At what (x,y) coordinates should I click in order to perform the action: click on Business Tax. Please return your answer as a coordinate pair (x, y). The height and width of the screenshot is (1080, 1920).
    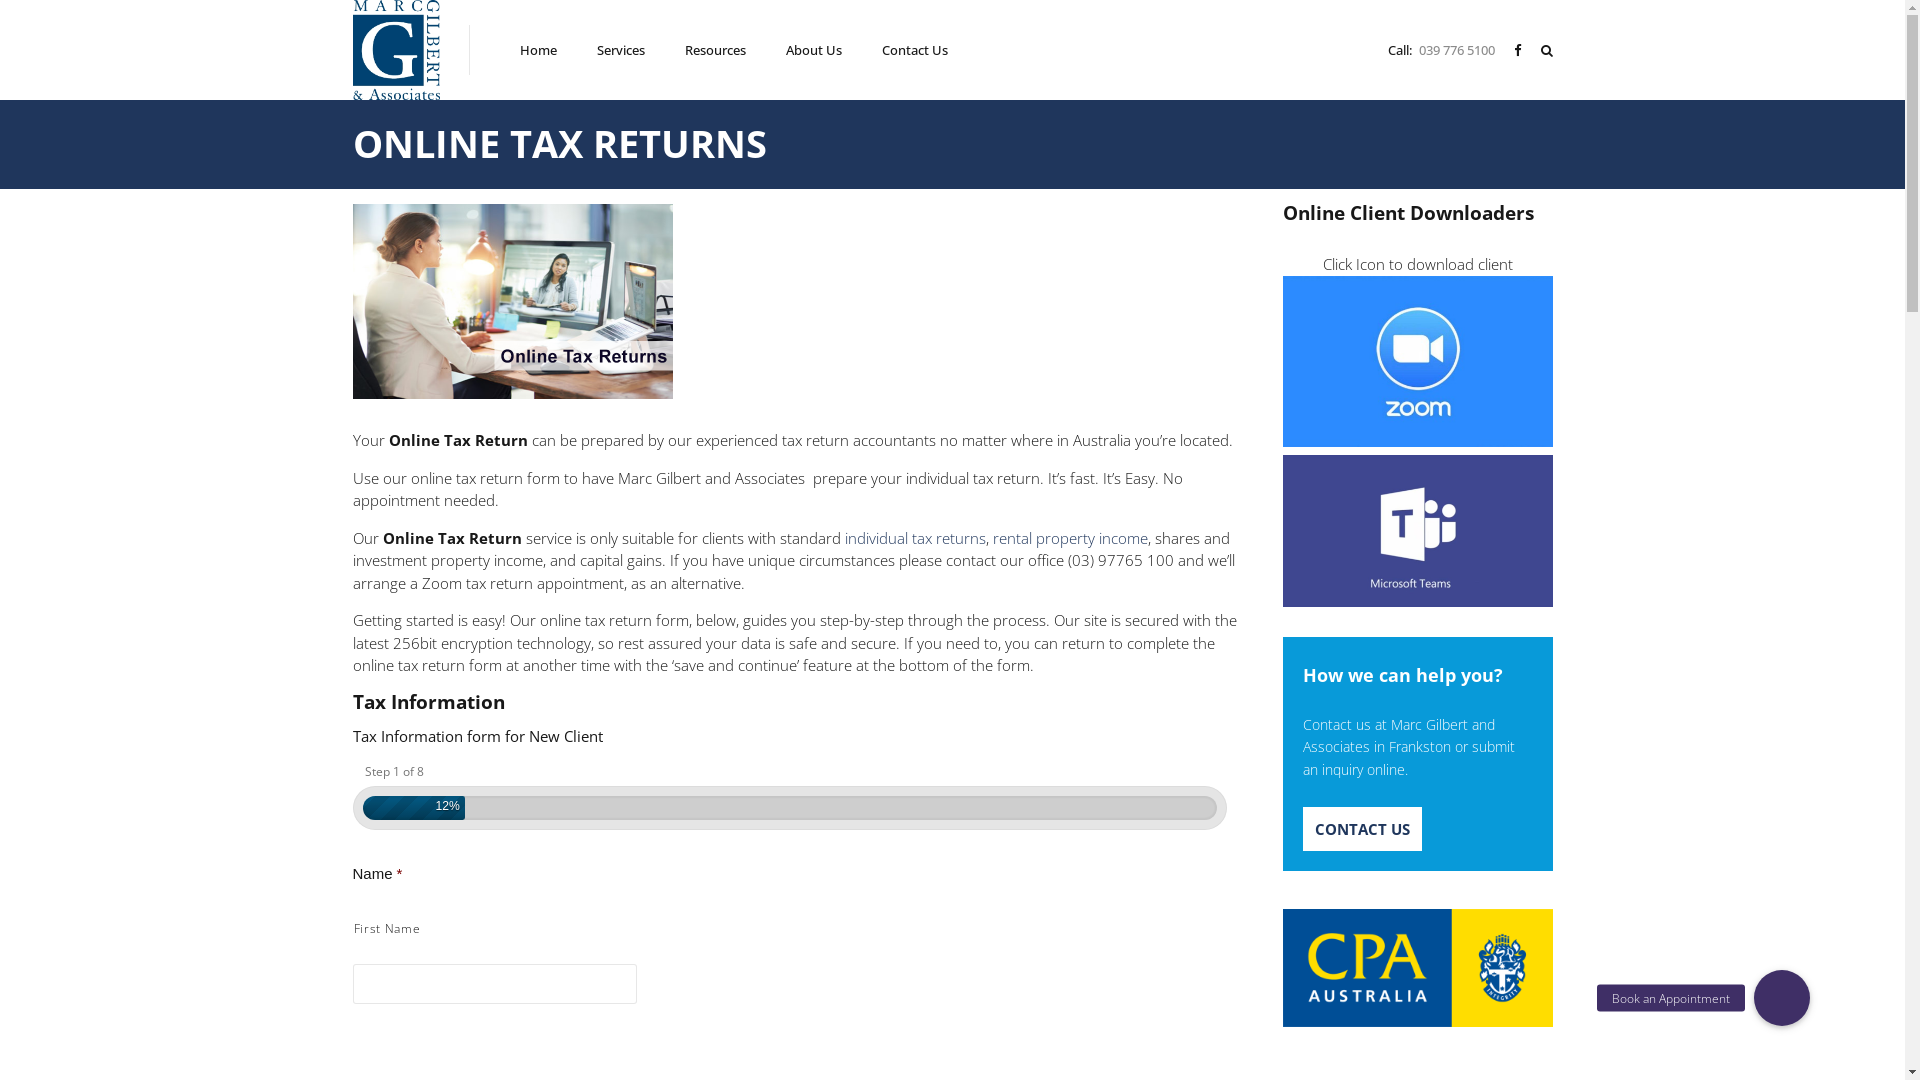
    Looking at the image, I should click on (698, 796).